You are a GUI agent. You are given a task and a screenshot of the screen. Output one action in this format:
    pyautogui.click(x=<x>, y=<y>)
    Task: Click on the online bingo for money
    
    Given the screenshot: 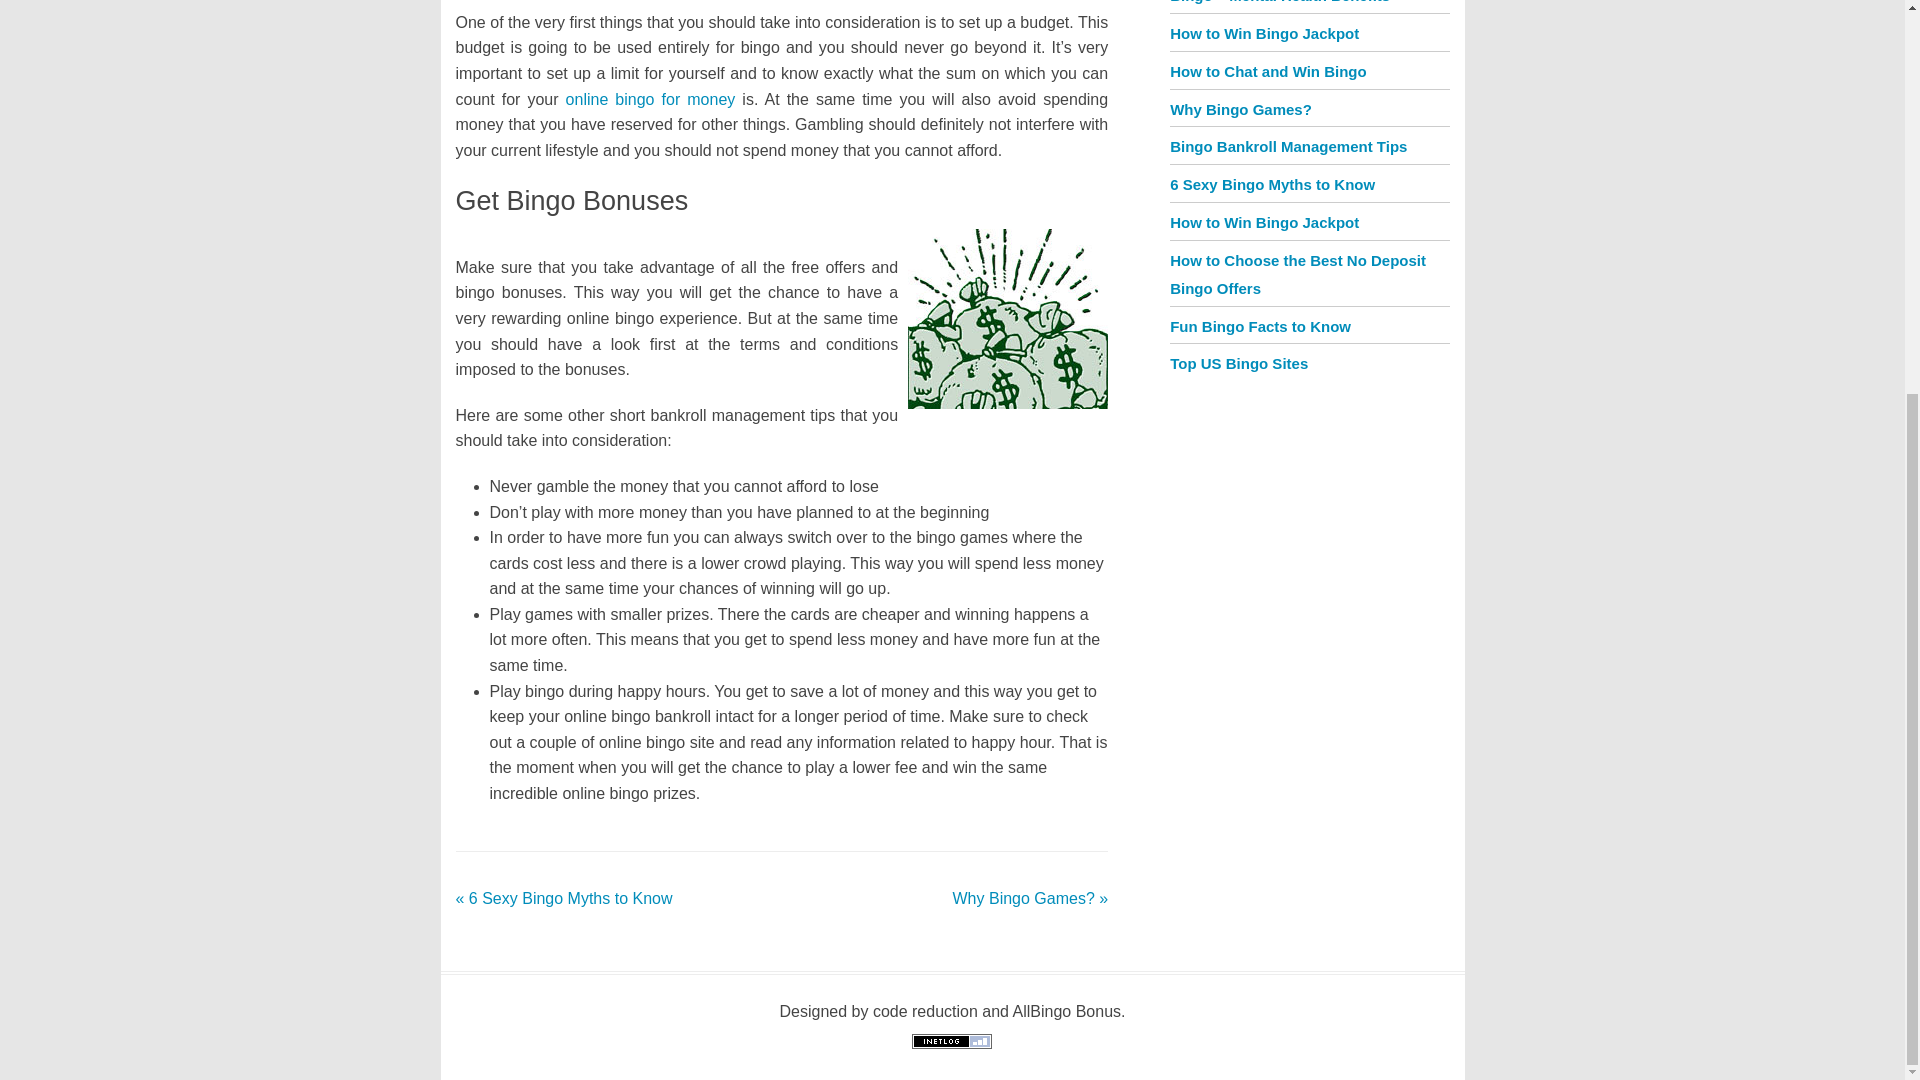 What is the action you would take?
    pyautogui.click(x=650, y=99)
    